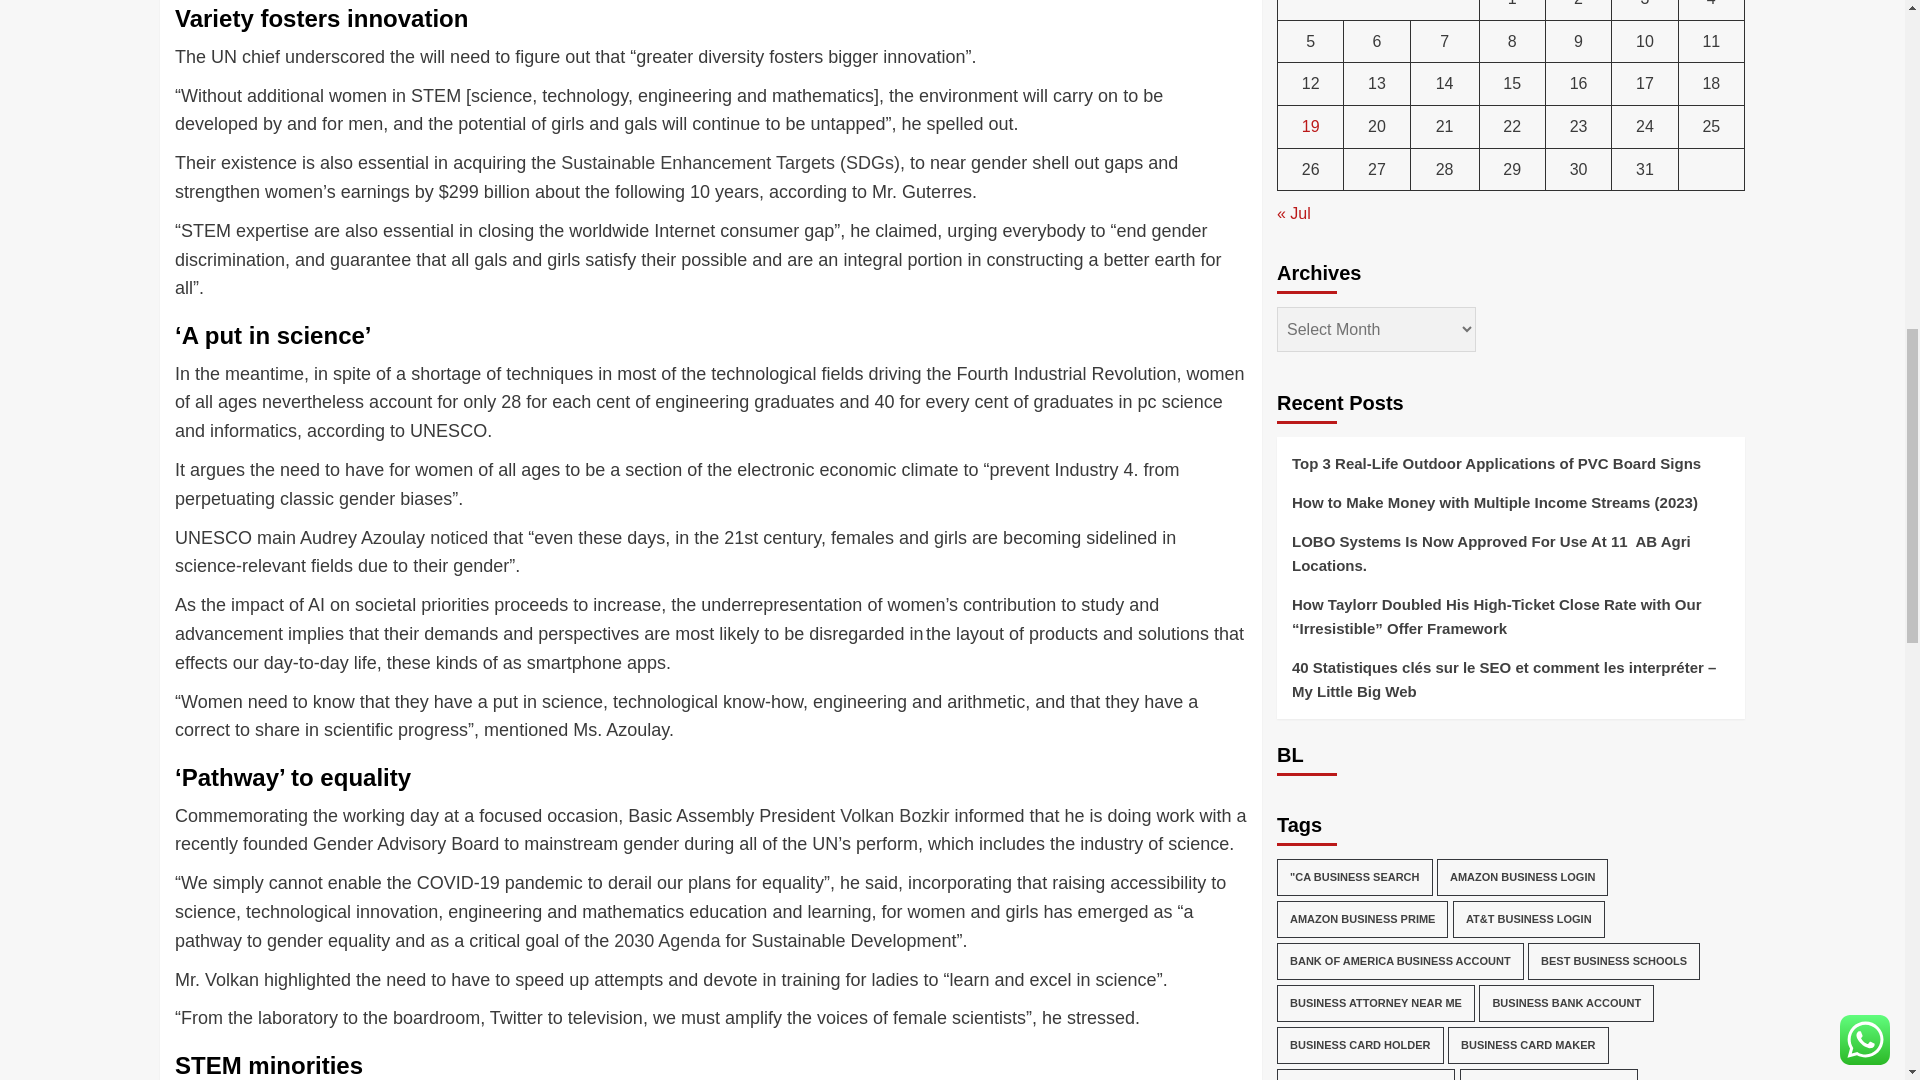  What do you see at coordinates (870, 162) in the screenshot?
I see `SDGs` at bounding box center [870, 162].